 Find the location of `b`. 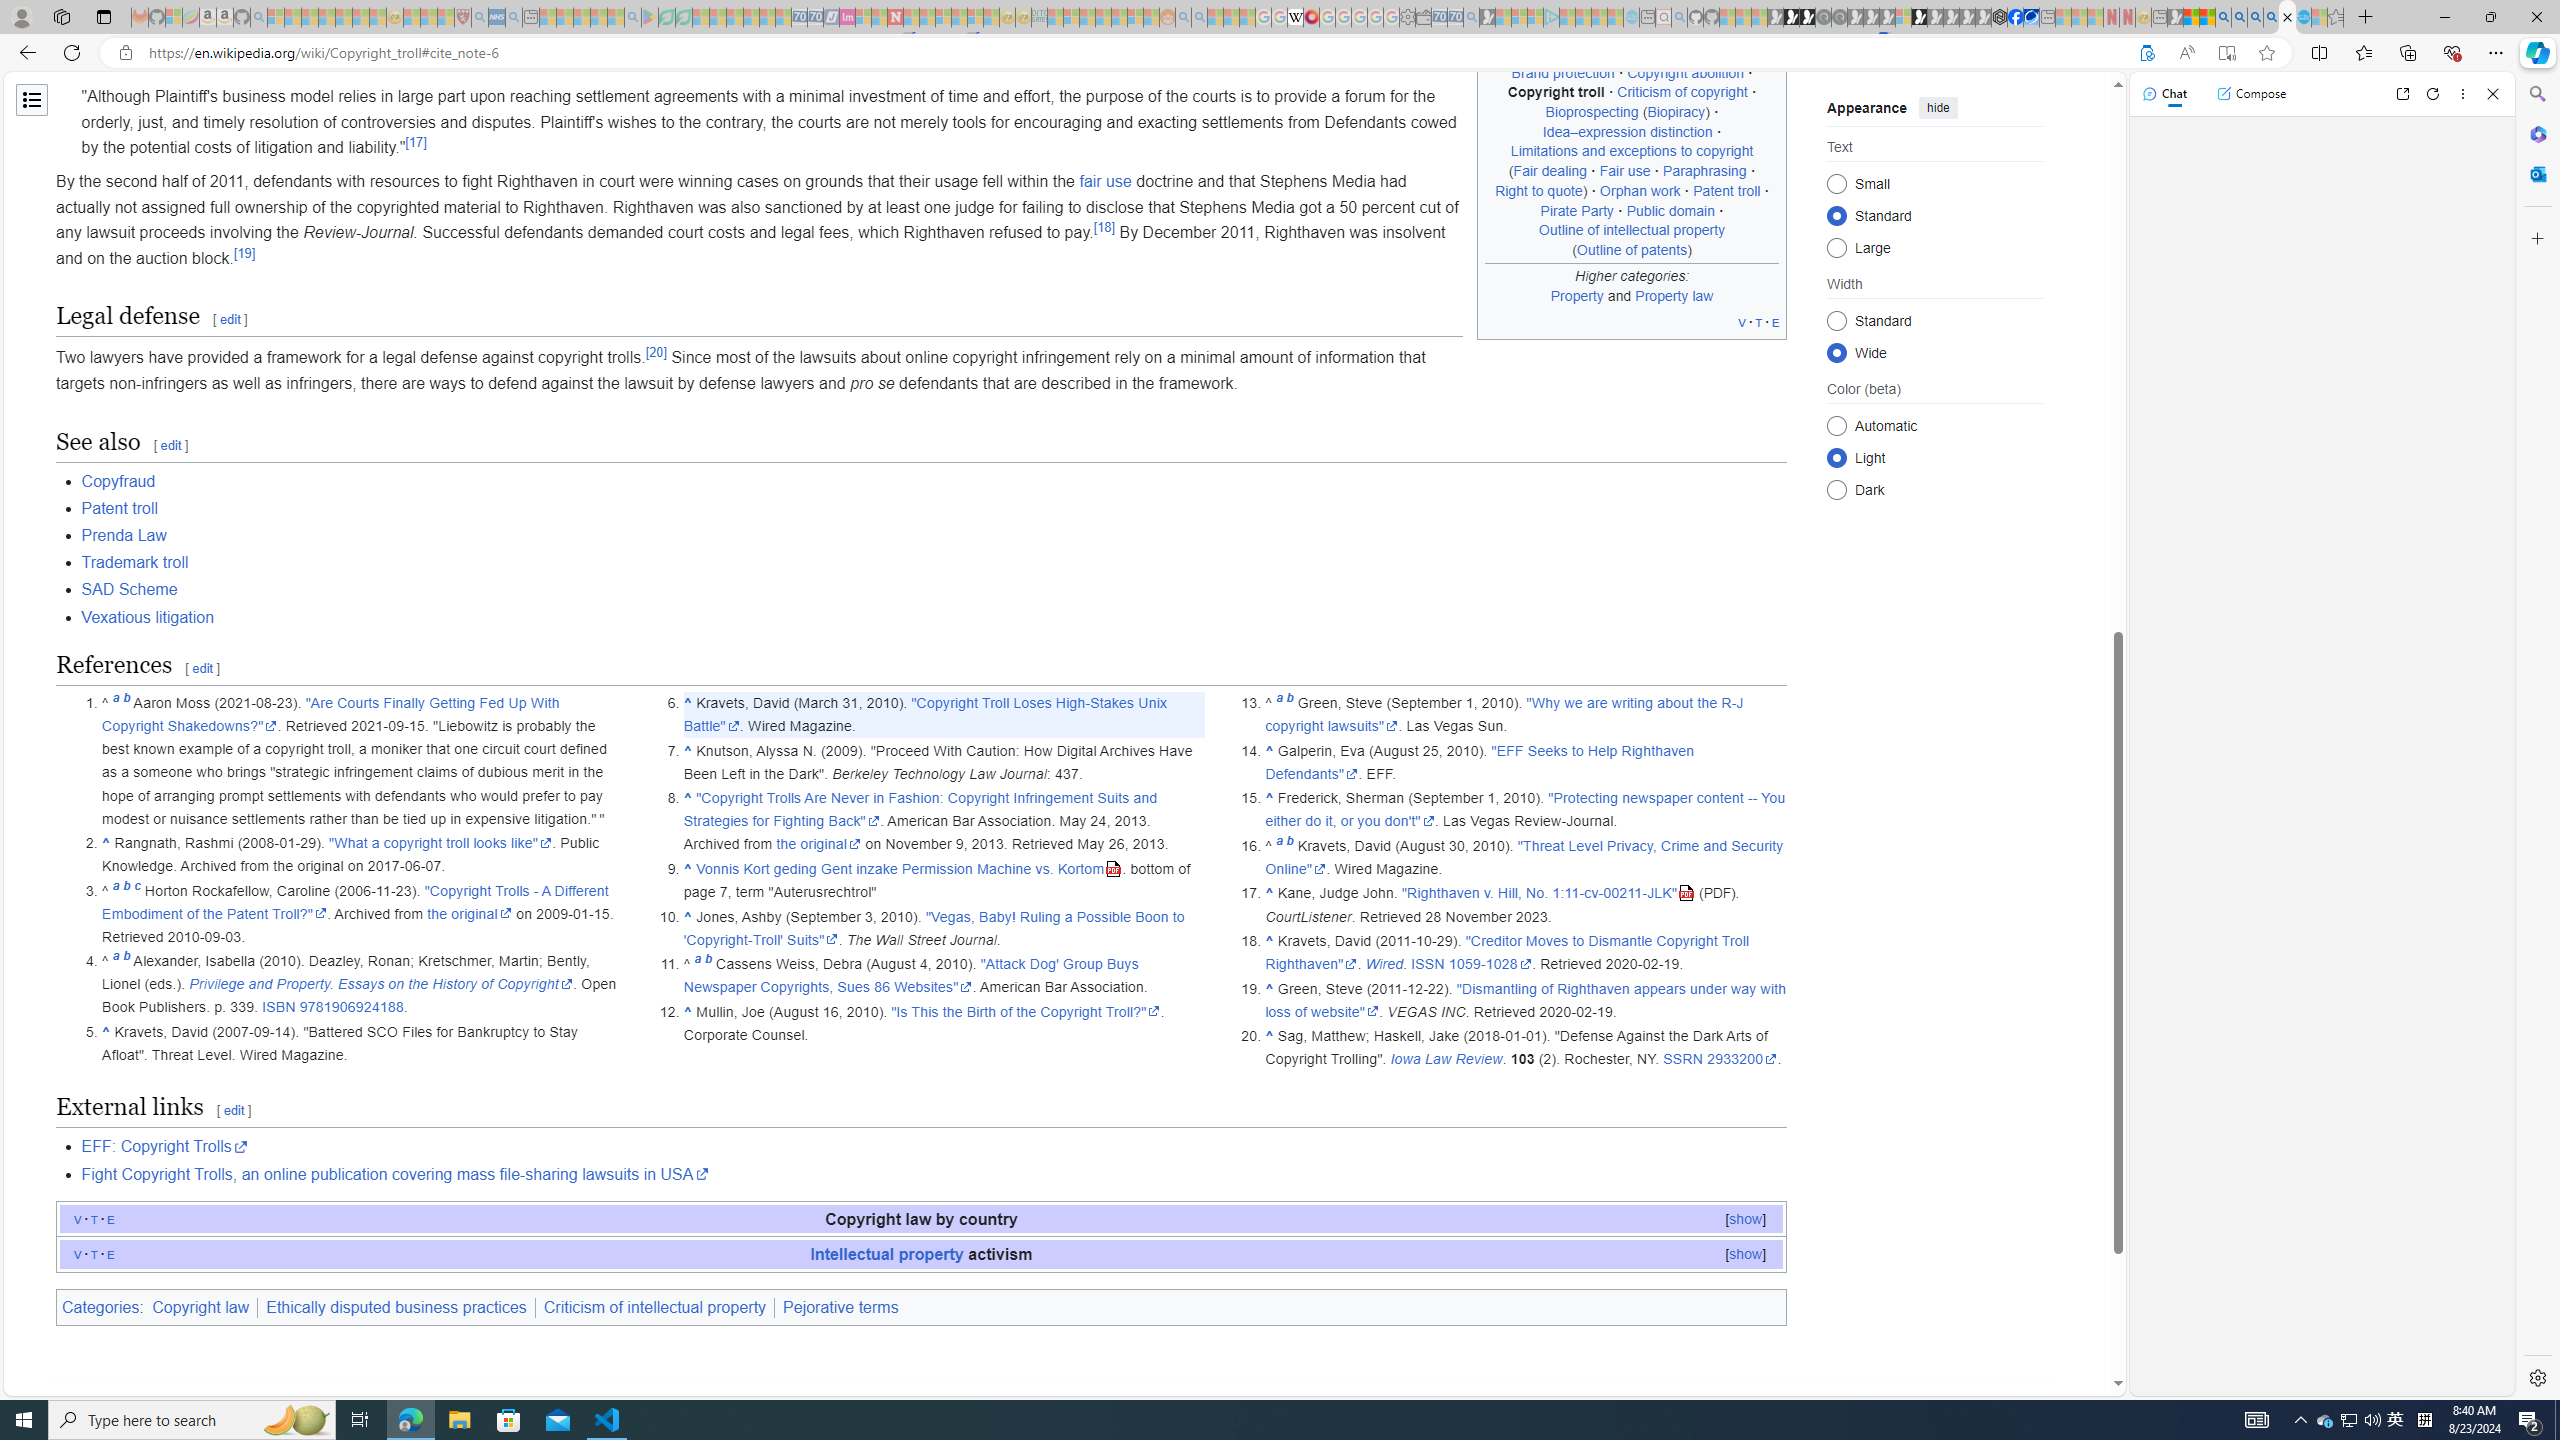

b is located at coordinates (1288, 844).